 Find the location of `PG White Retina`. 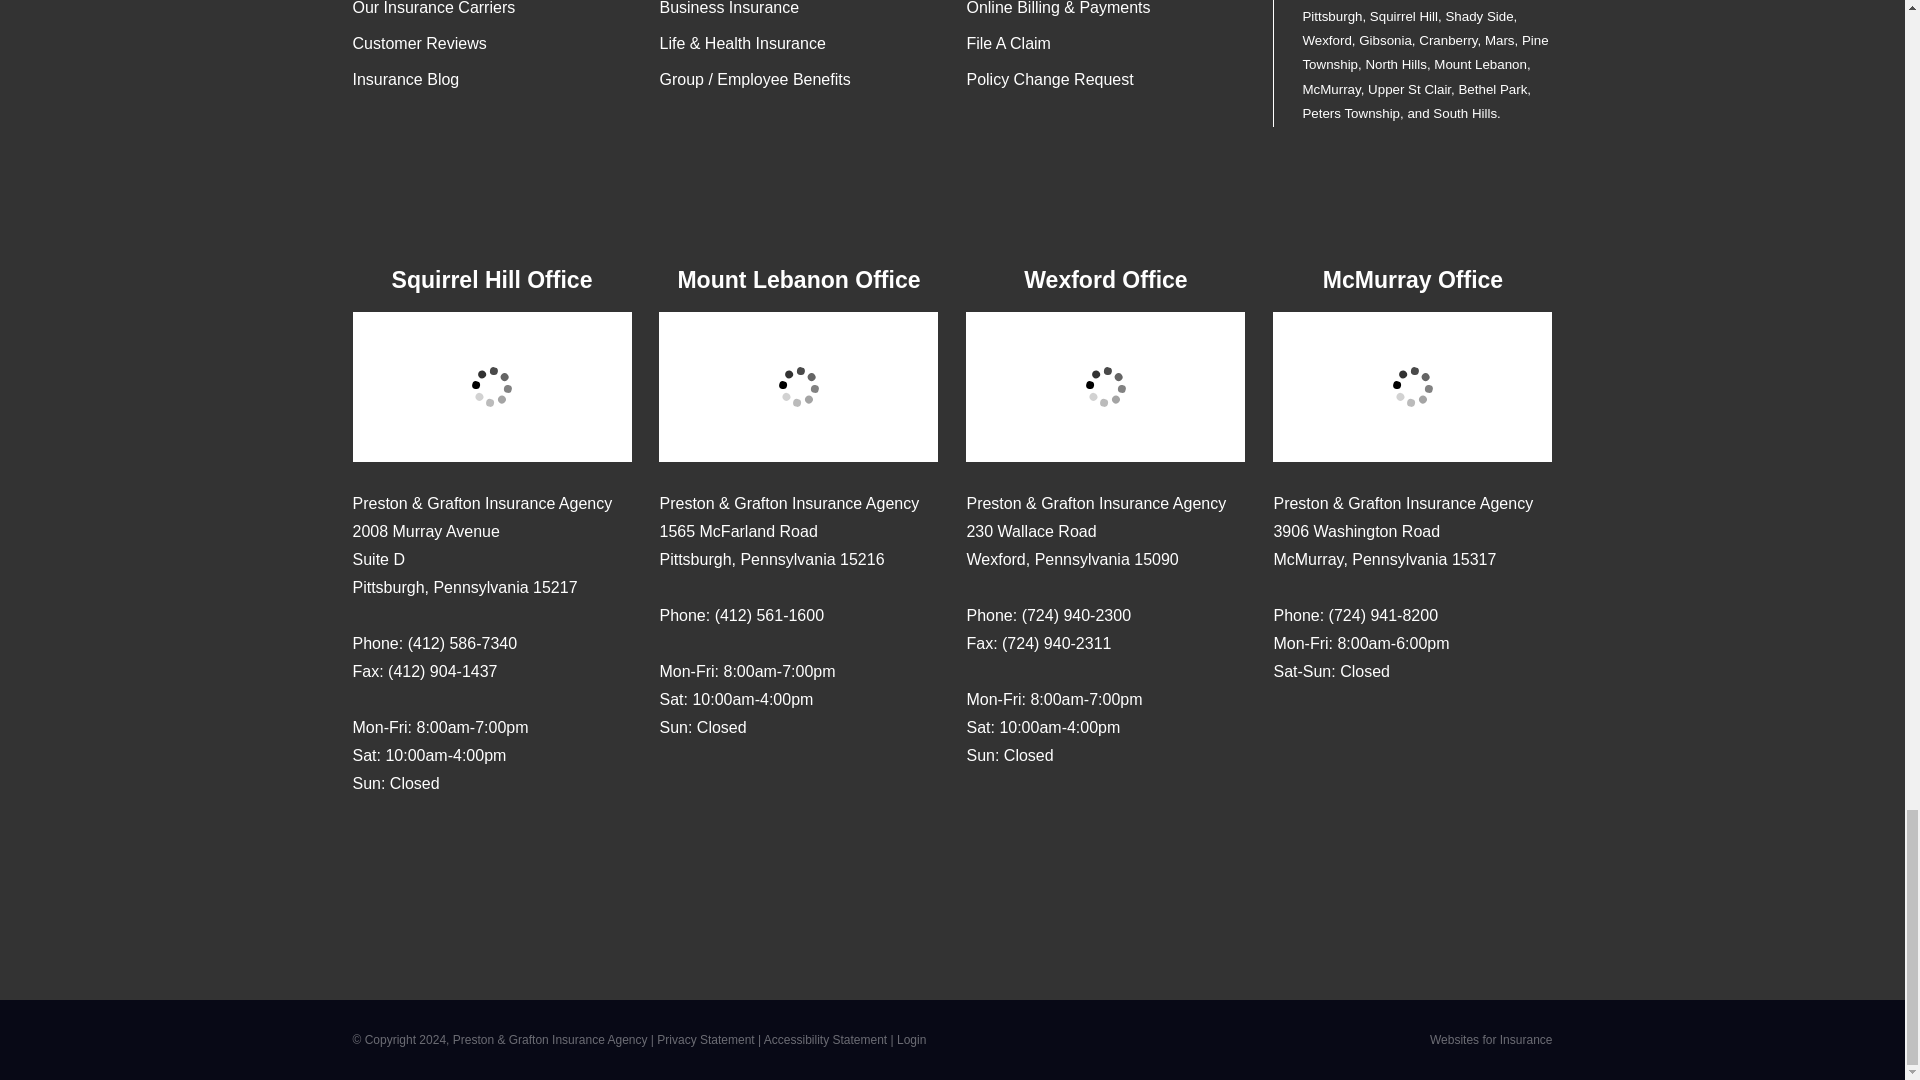

PG White Retina is located at coordinates (952, 208).